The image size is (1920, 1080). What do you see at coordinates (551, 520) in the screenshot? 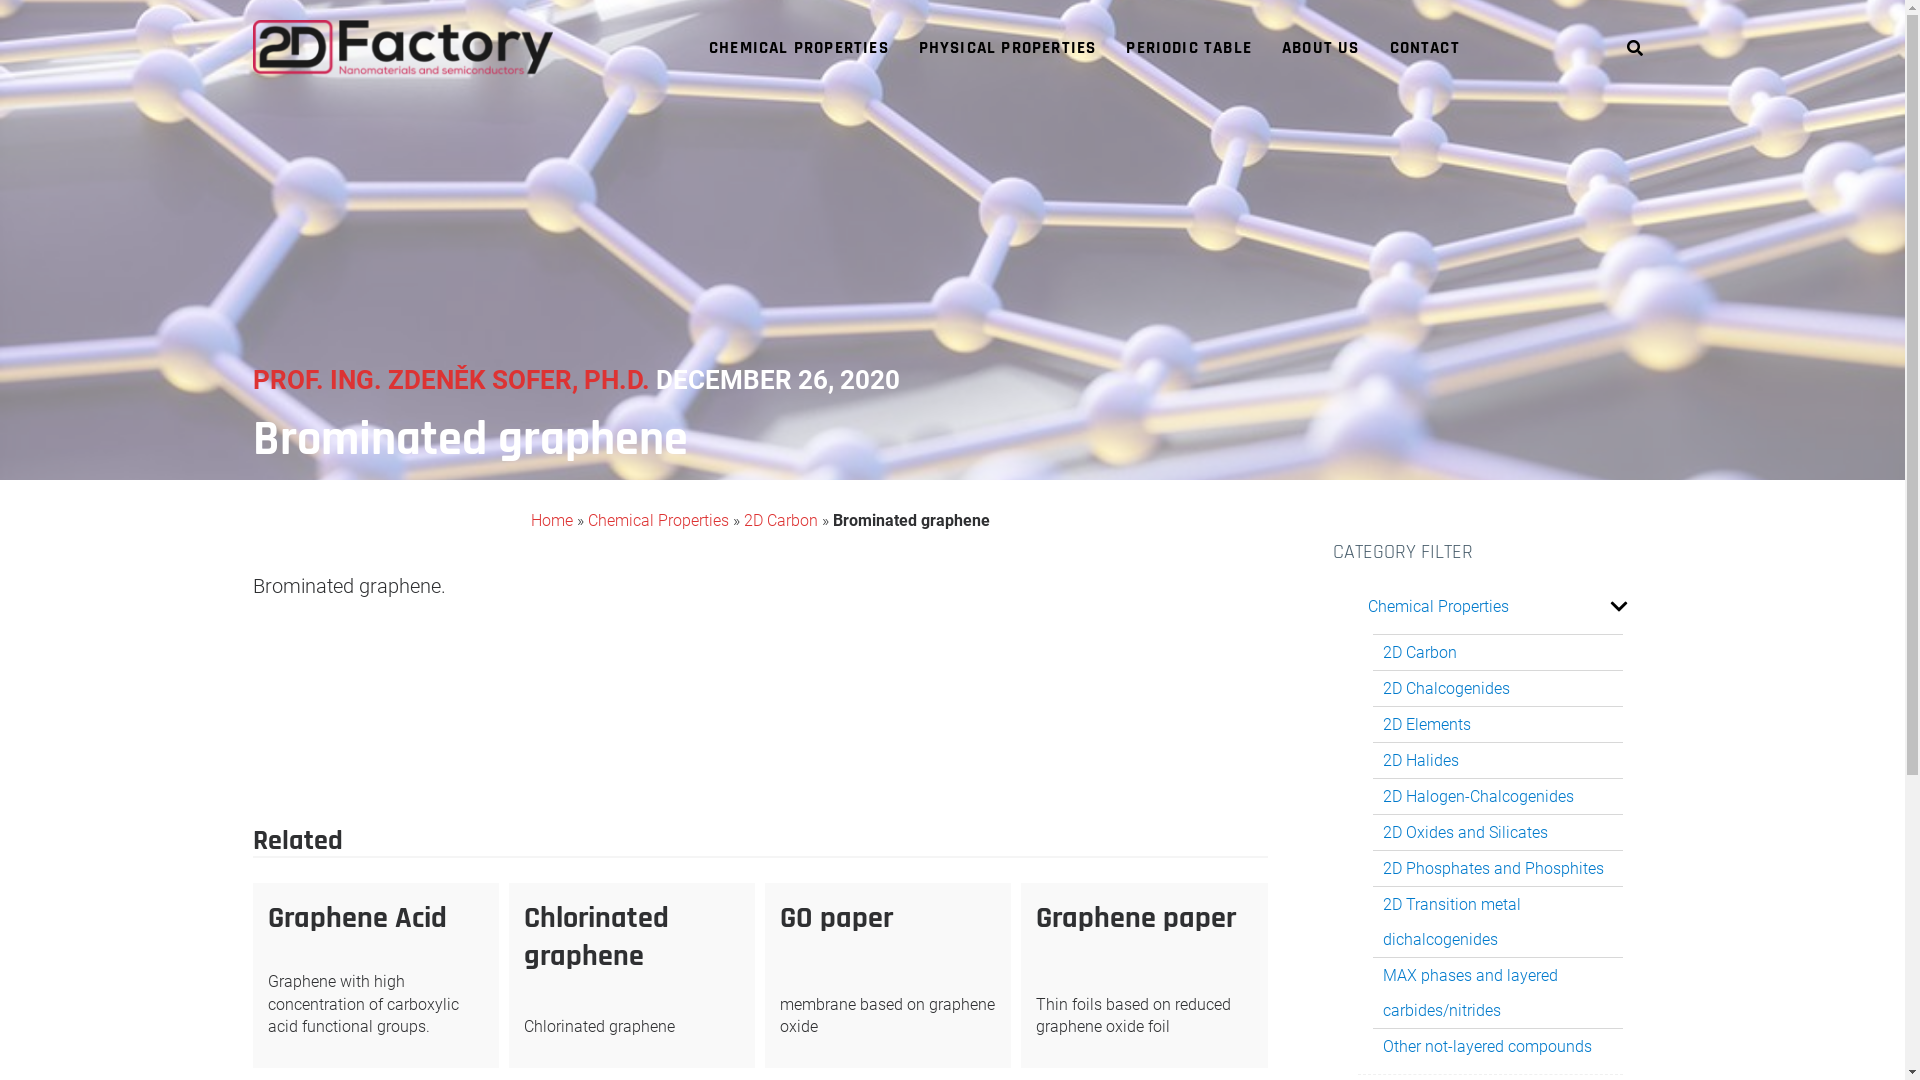
I see `Home` at bounding box center [551, 520].